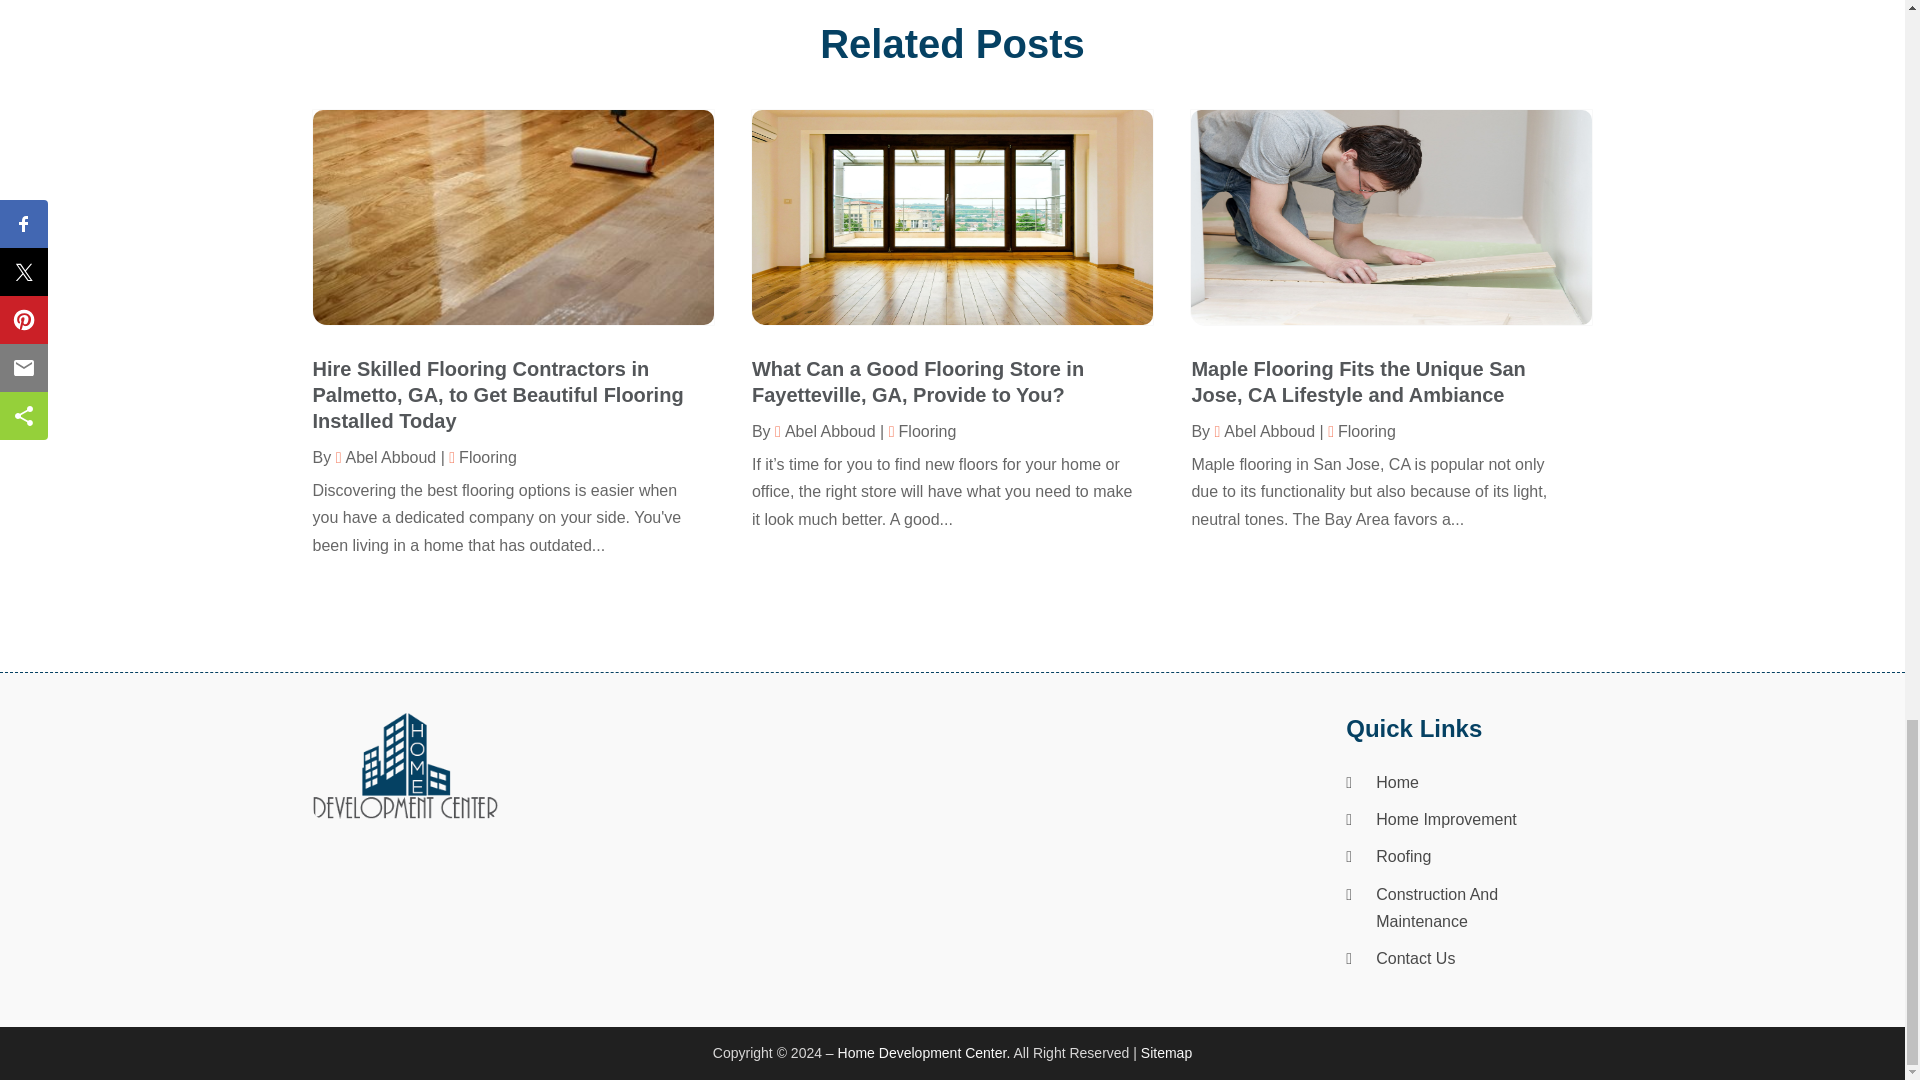 Image resolution: width=1920 pixels, height=1080 pixels. Describe the element at coordinates (386, 457) in the screenshot. I see `Posts by Abel Abboud` at that location.